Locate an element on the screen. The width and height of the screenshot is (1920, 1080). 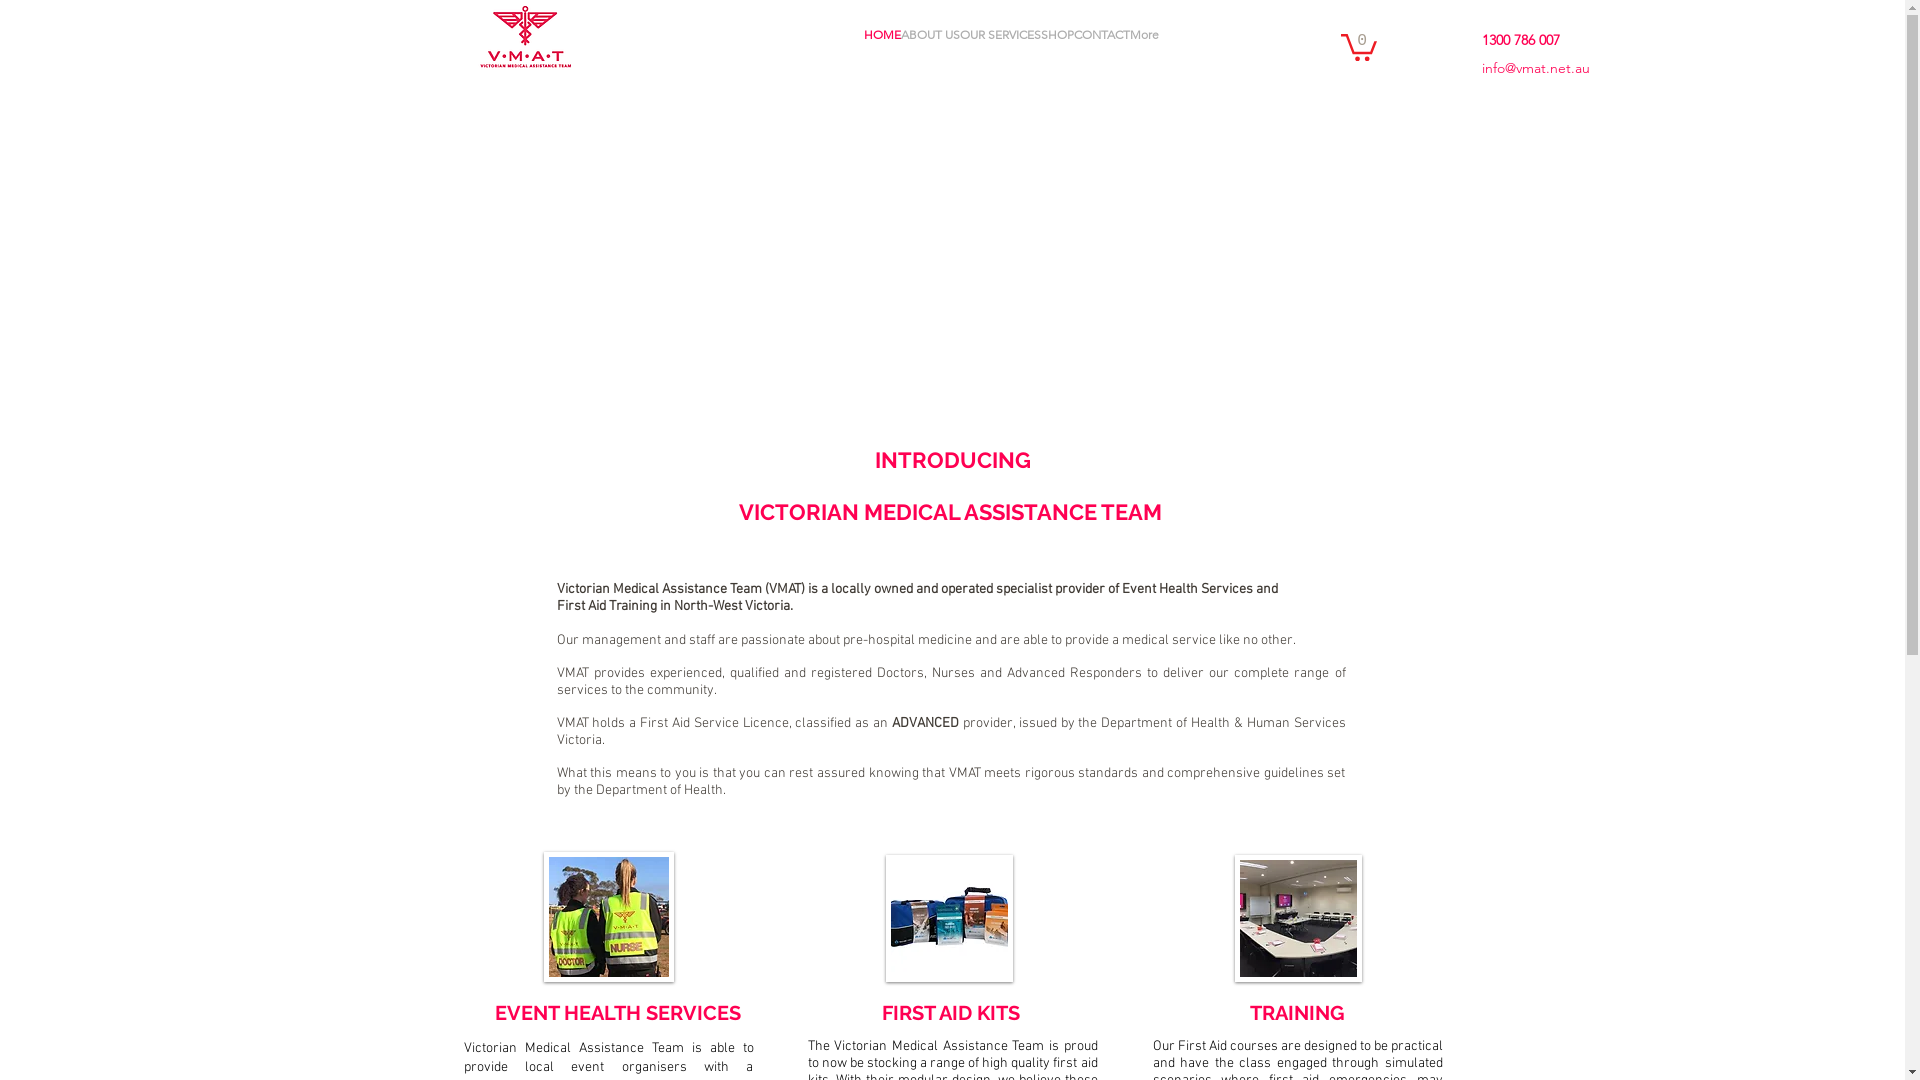
FIRST AID KITS is located at coordinates (951, 1012).